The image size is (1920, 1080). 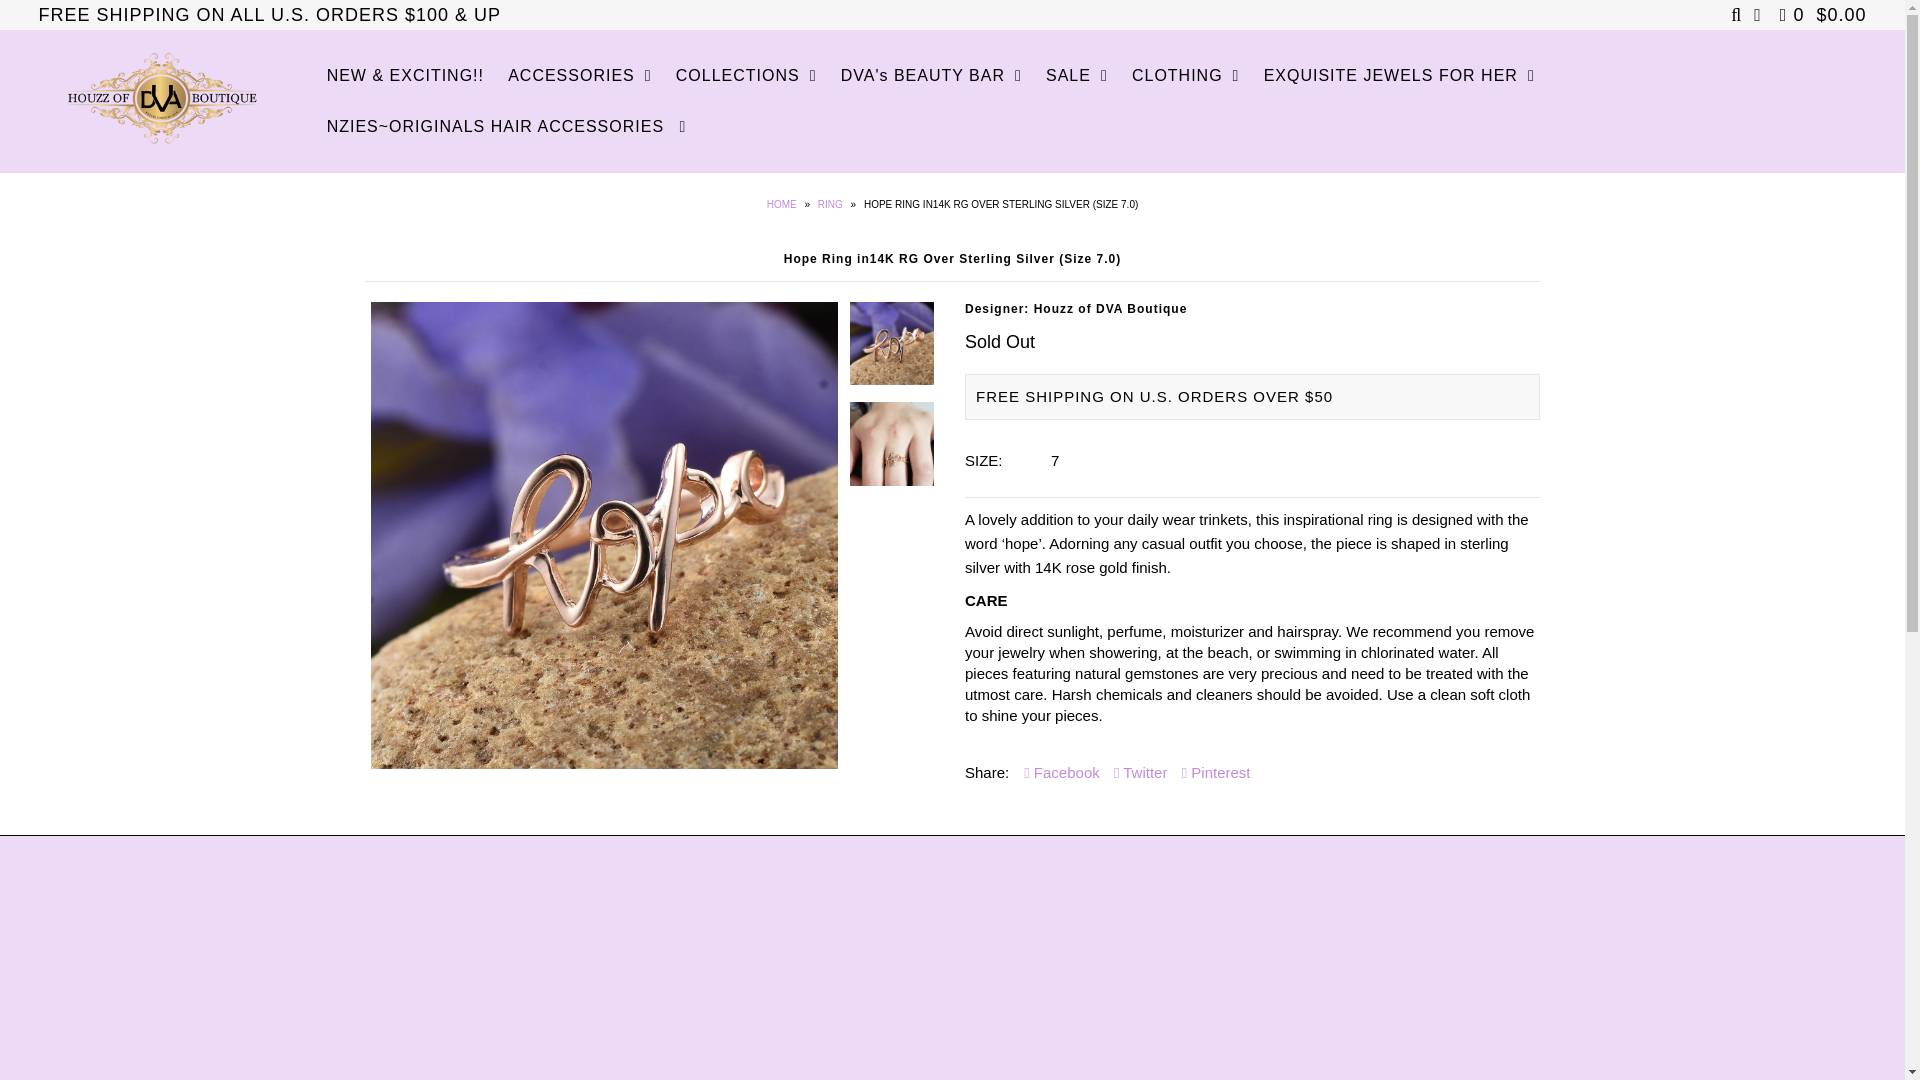 I want to click on COLLECTIONS, so click(x=746, y=75).